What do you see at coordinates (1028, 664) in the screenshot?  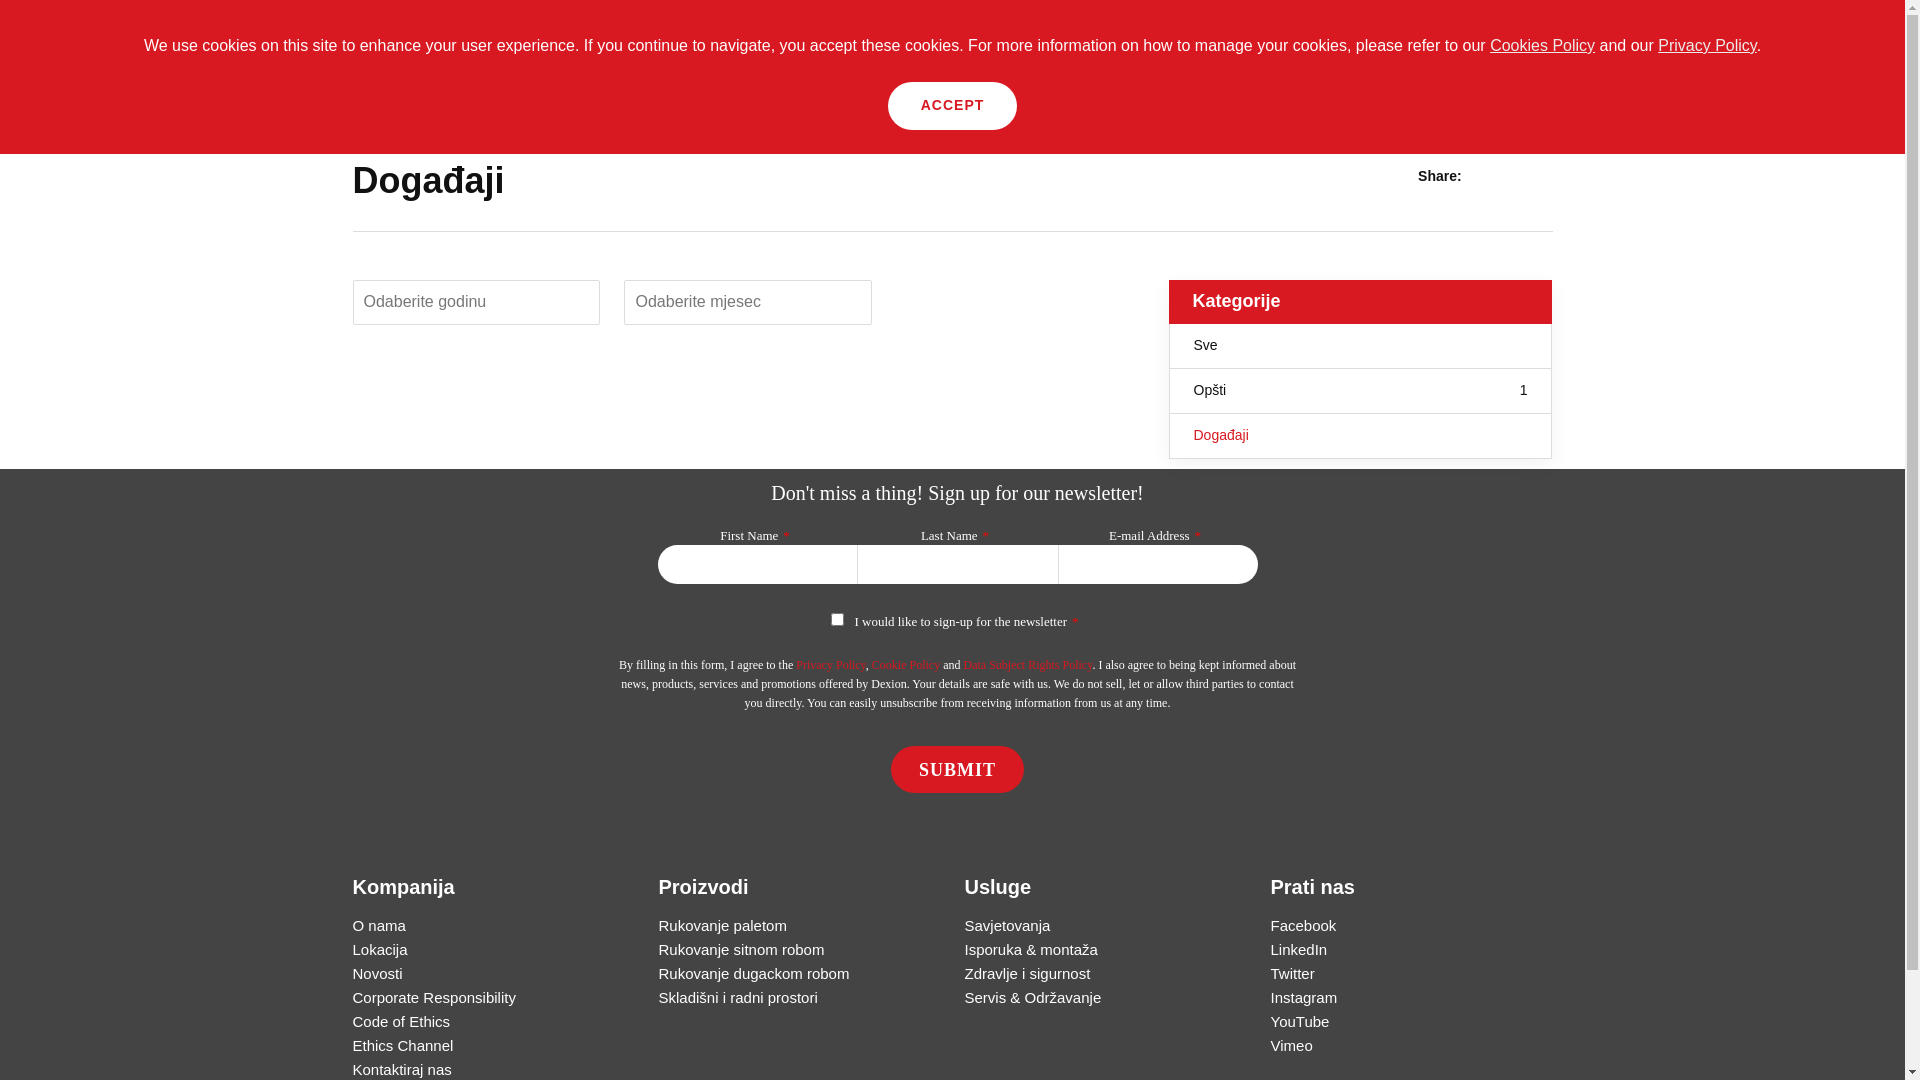 I see `Data Subject Rights Policy` at bounding box center [1028, 664].